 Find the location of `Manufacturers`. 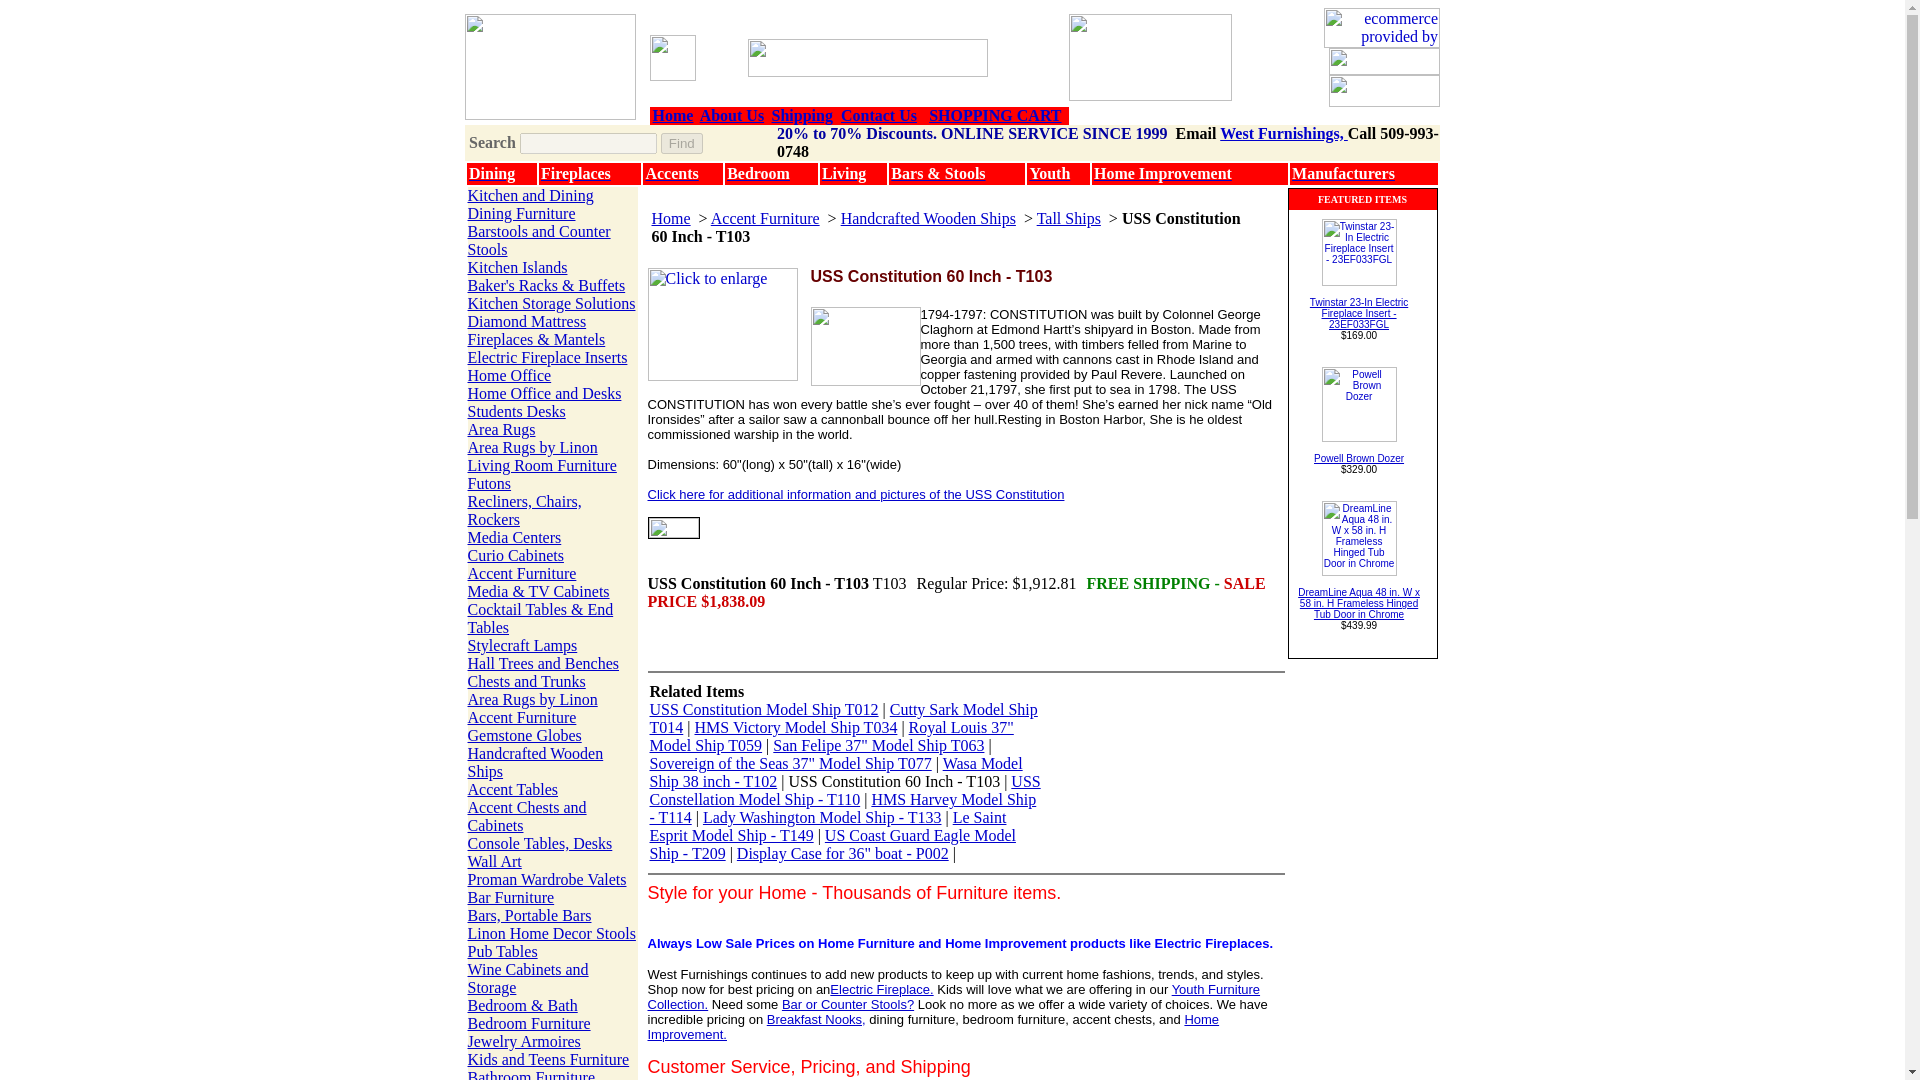

Manufacturers is located at coordinates (1344, 174).